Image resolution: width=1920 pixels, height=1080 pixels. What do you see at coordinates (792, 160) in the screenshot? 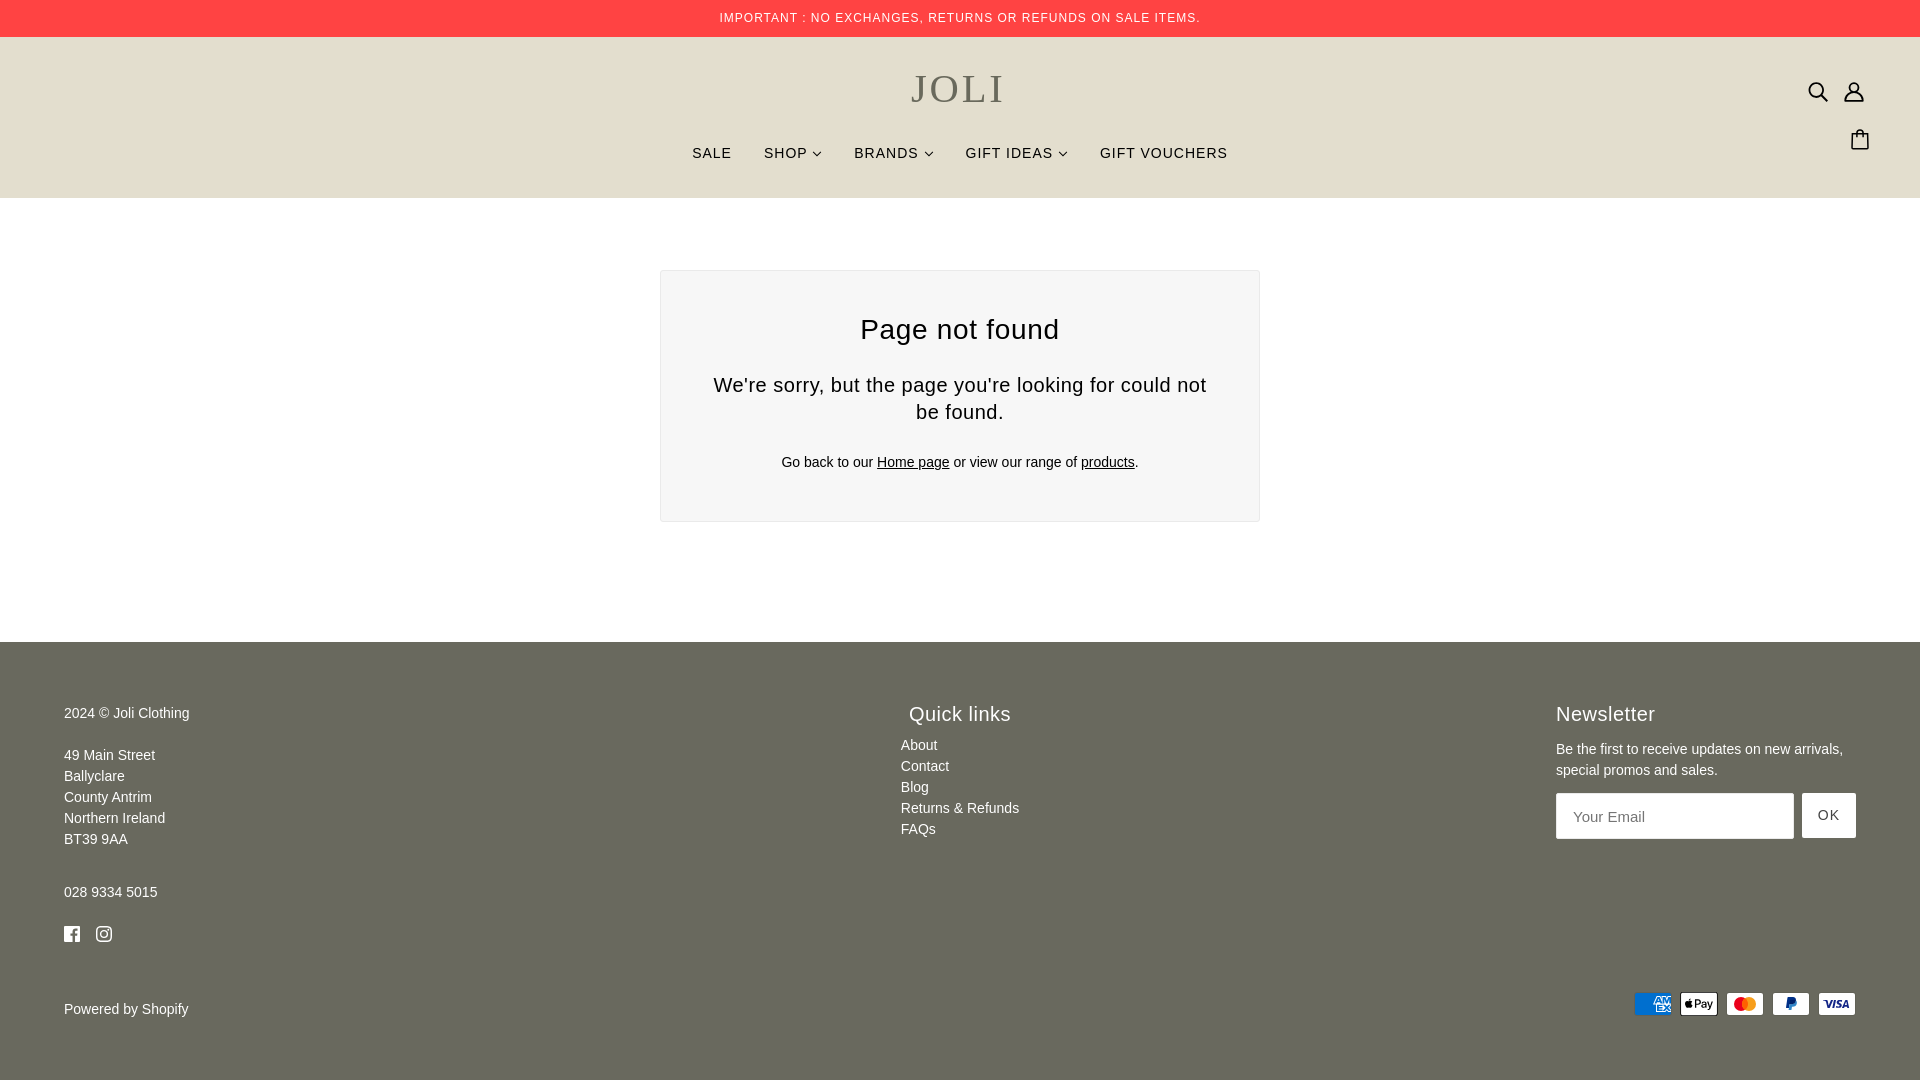
I see `SHOP ` at bounding box center [792, 160].